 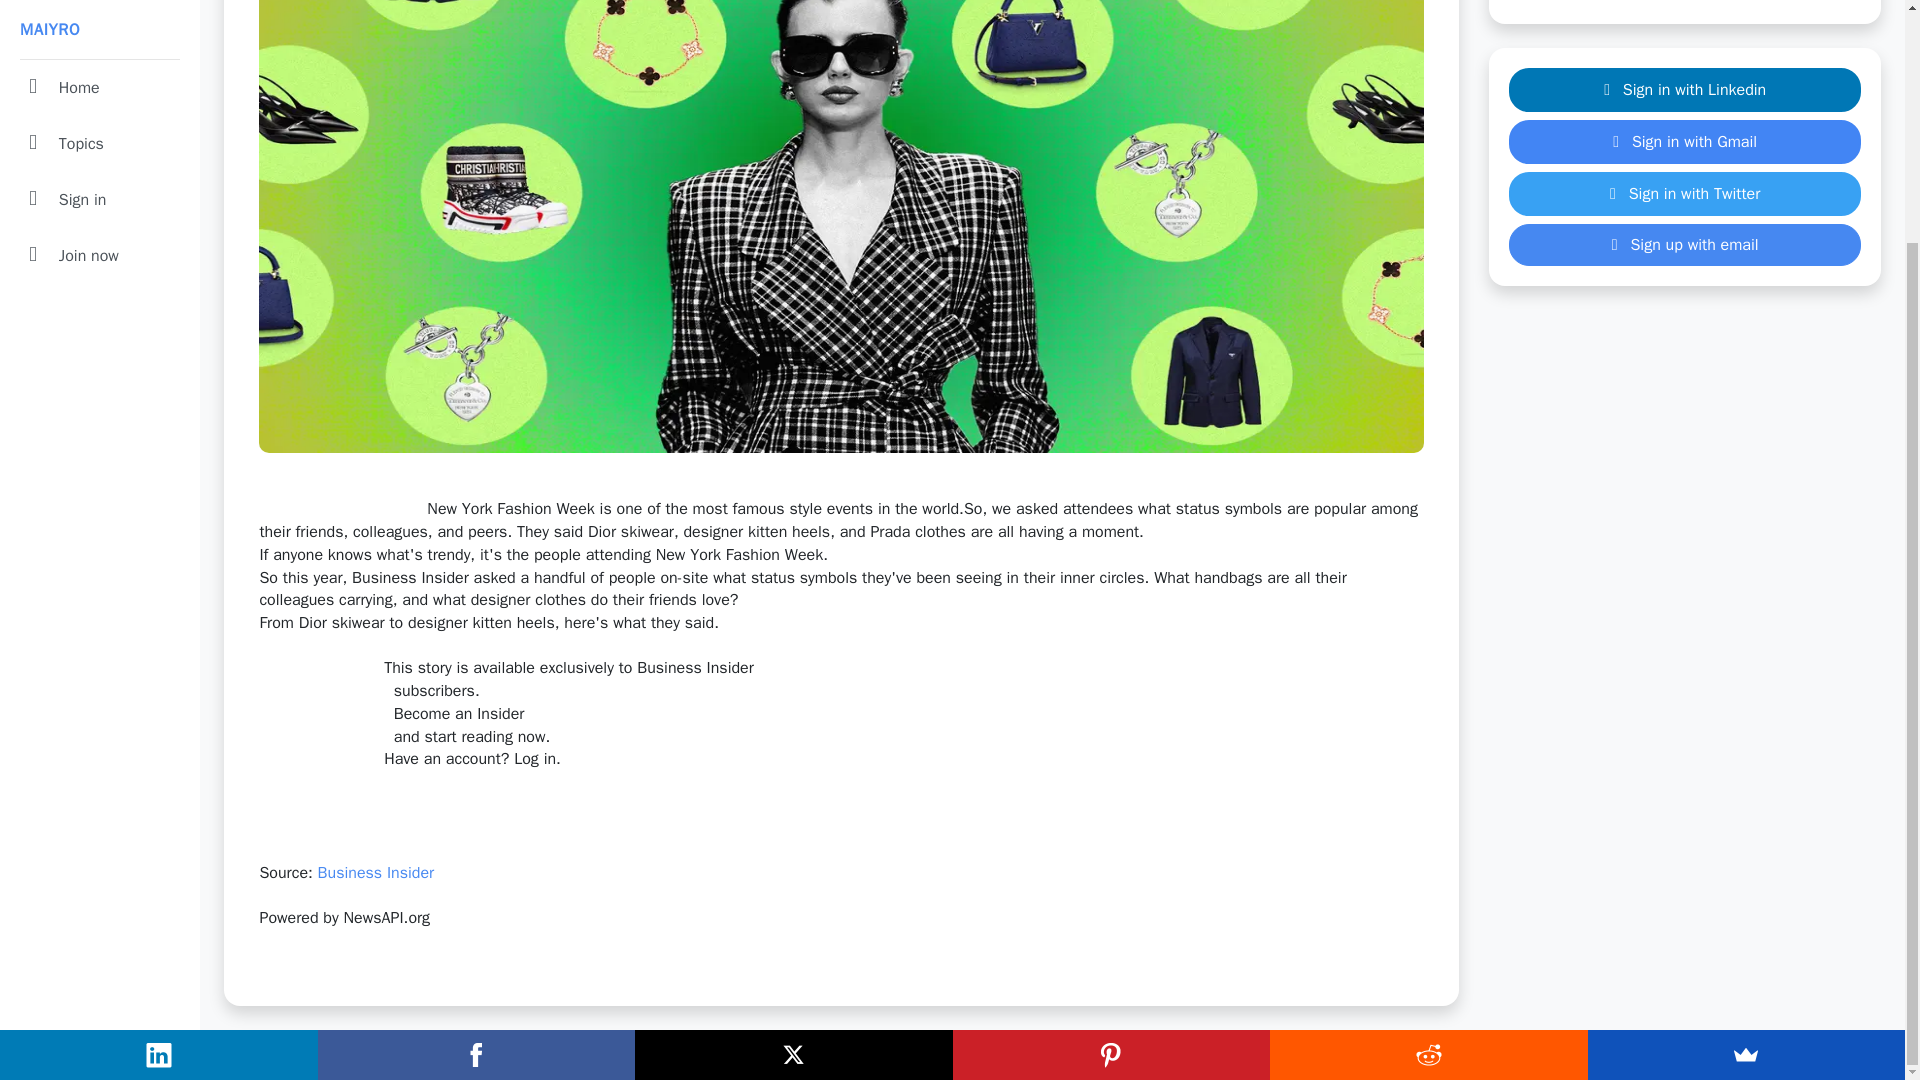 What do you see at coordinates (476, 754) in the screenshot?
I see `Facebook` at bounding box center [476, 754].